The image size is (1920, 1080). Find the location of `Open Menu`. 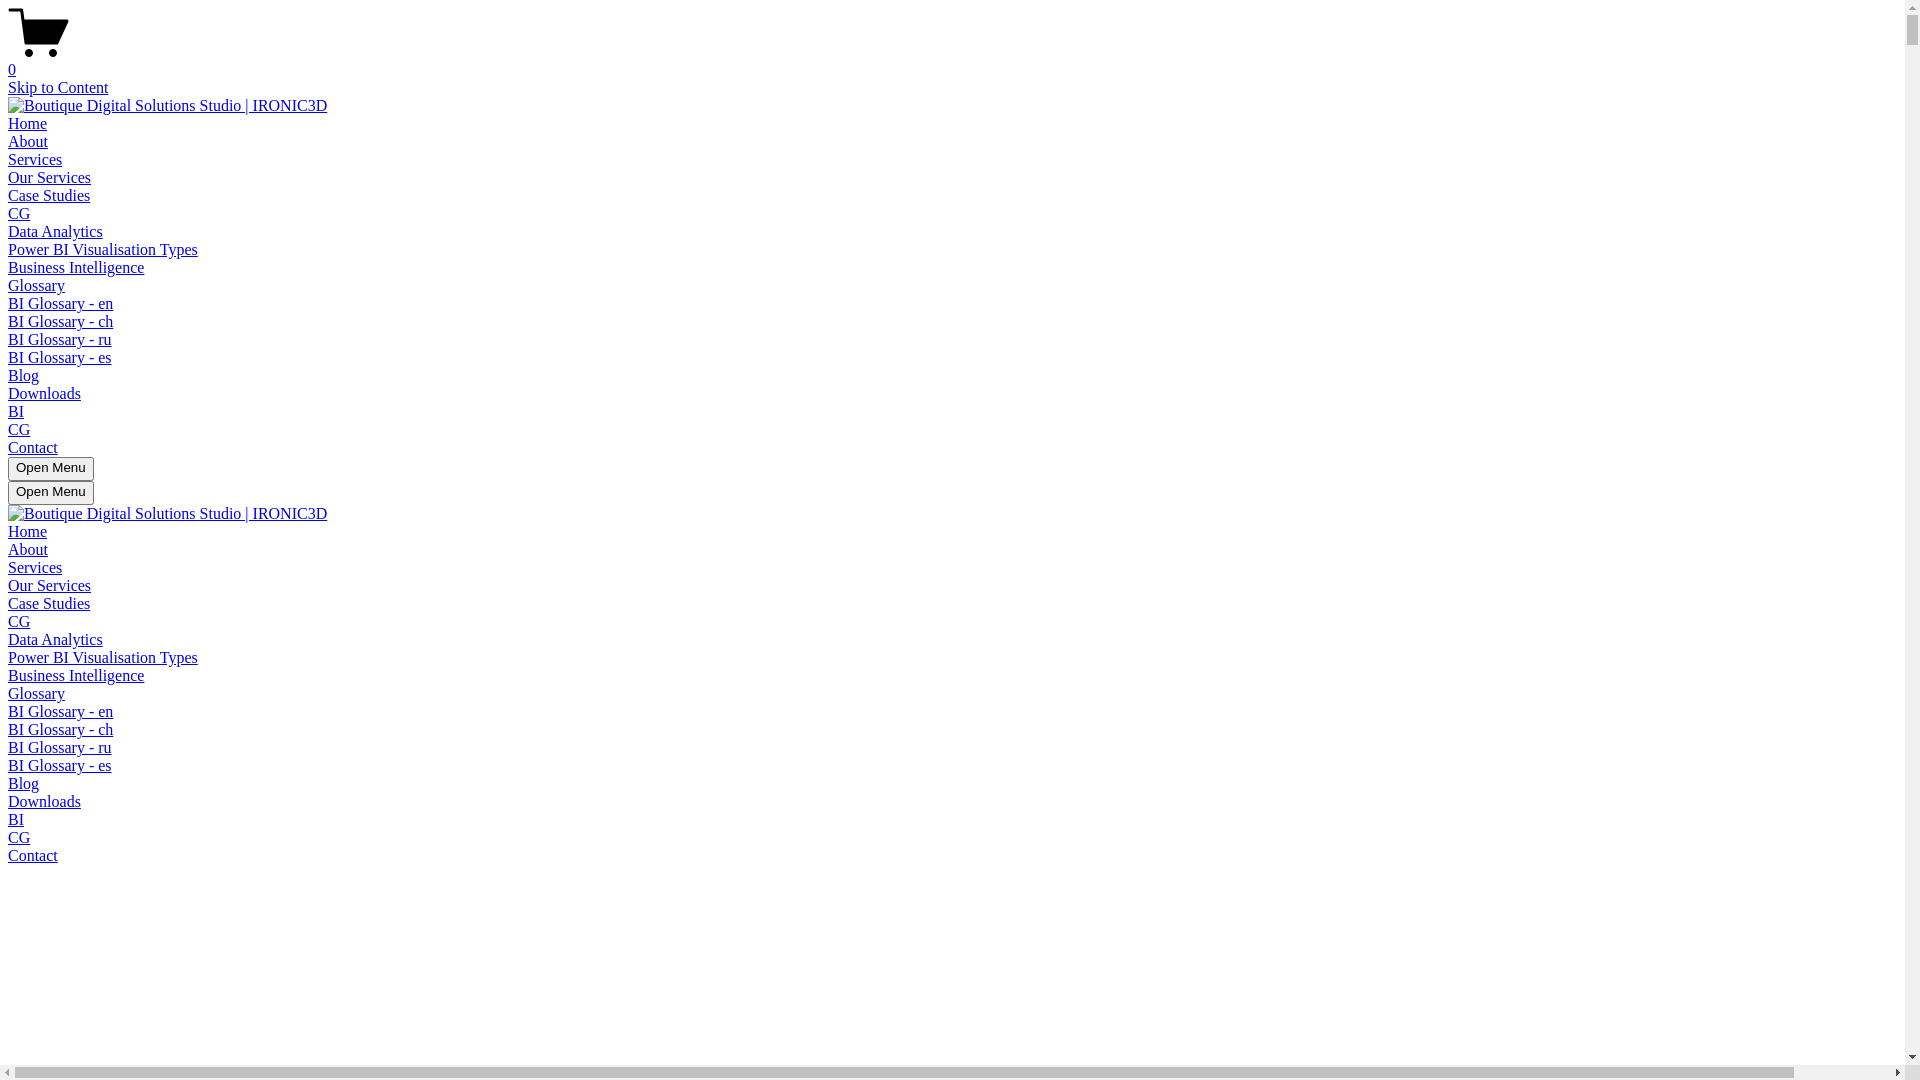

Open Menu is located at coordinates (51, 469).